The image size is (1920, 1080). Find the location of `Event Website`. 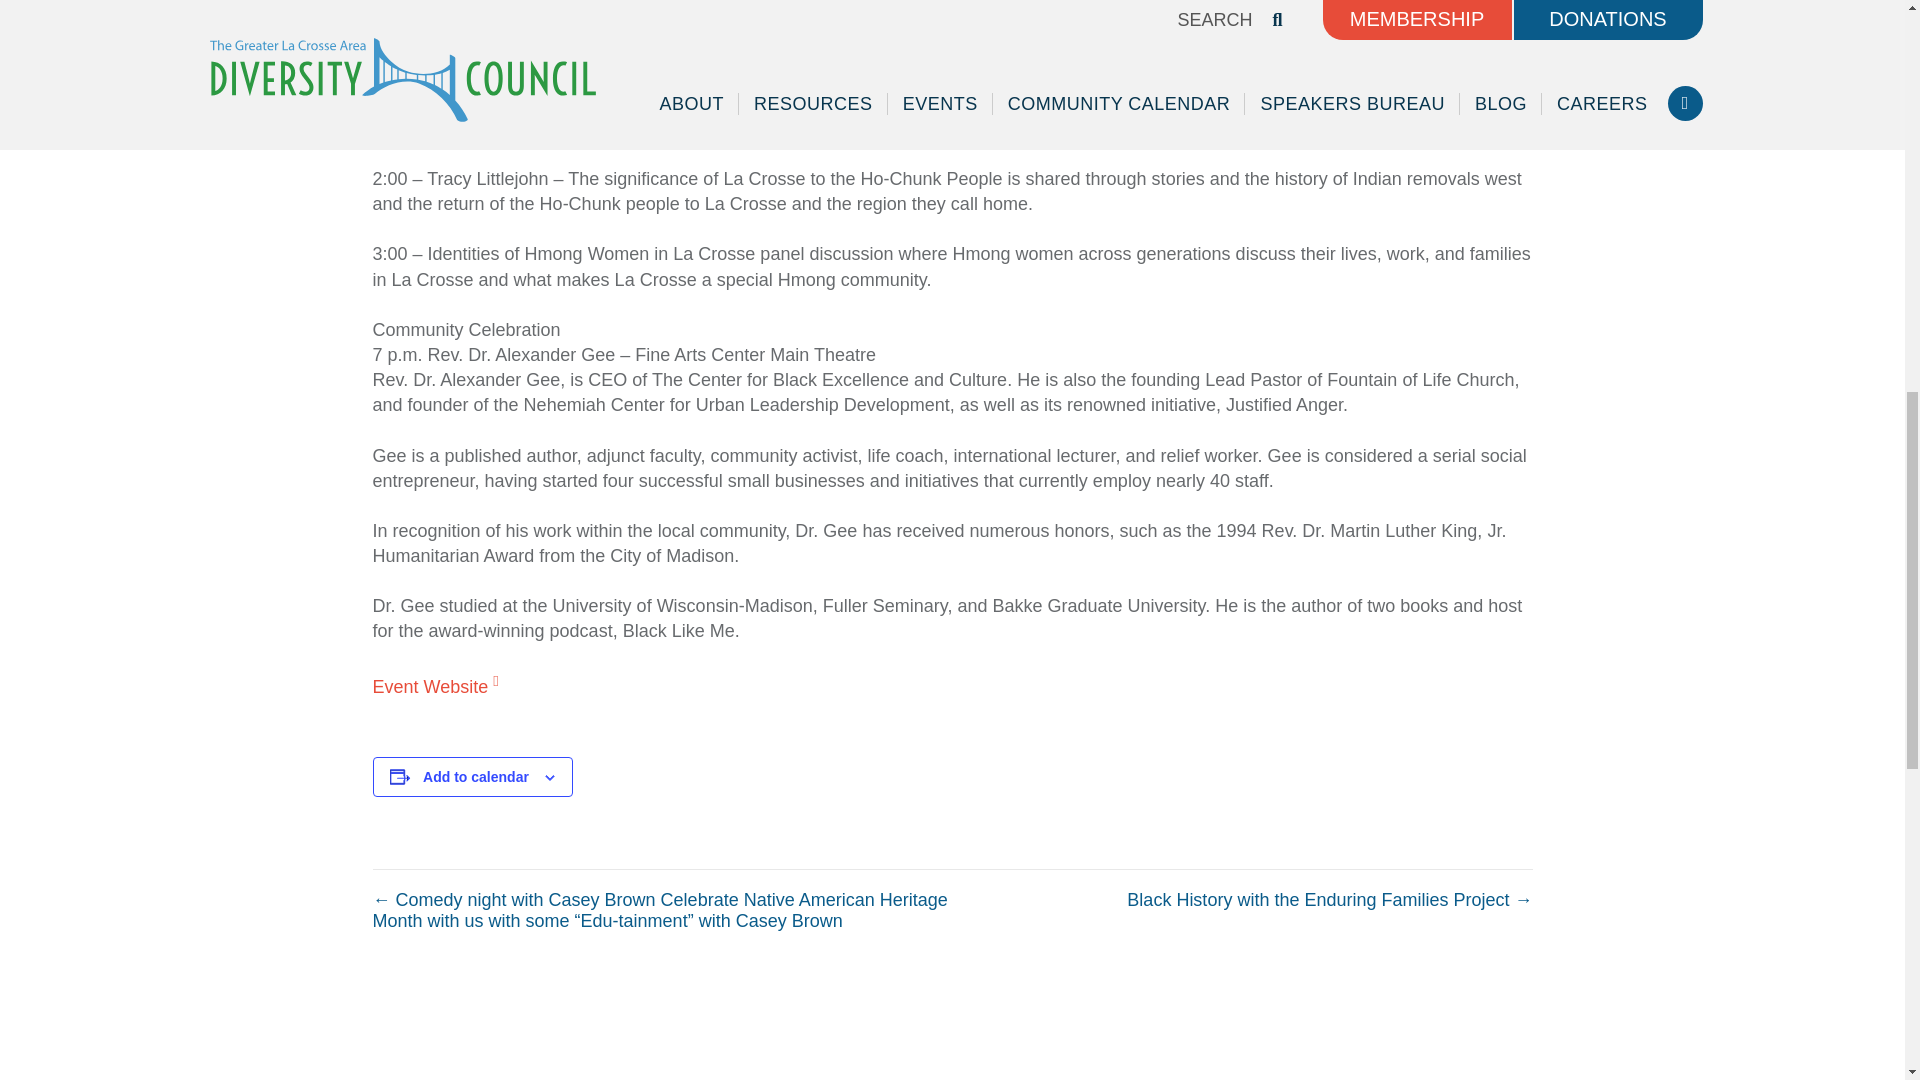

Event Website is located at coordinates (434, 686).